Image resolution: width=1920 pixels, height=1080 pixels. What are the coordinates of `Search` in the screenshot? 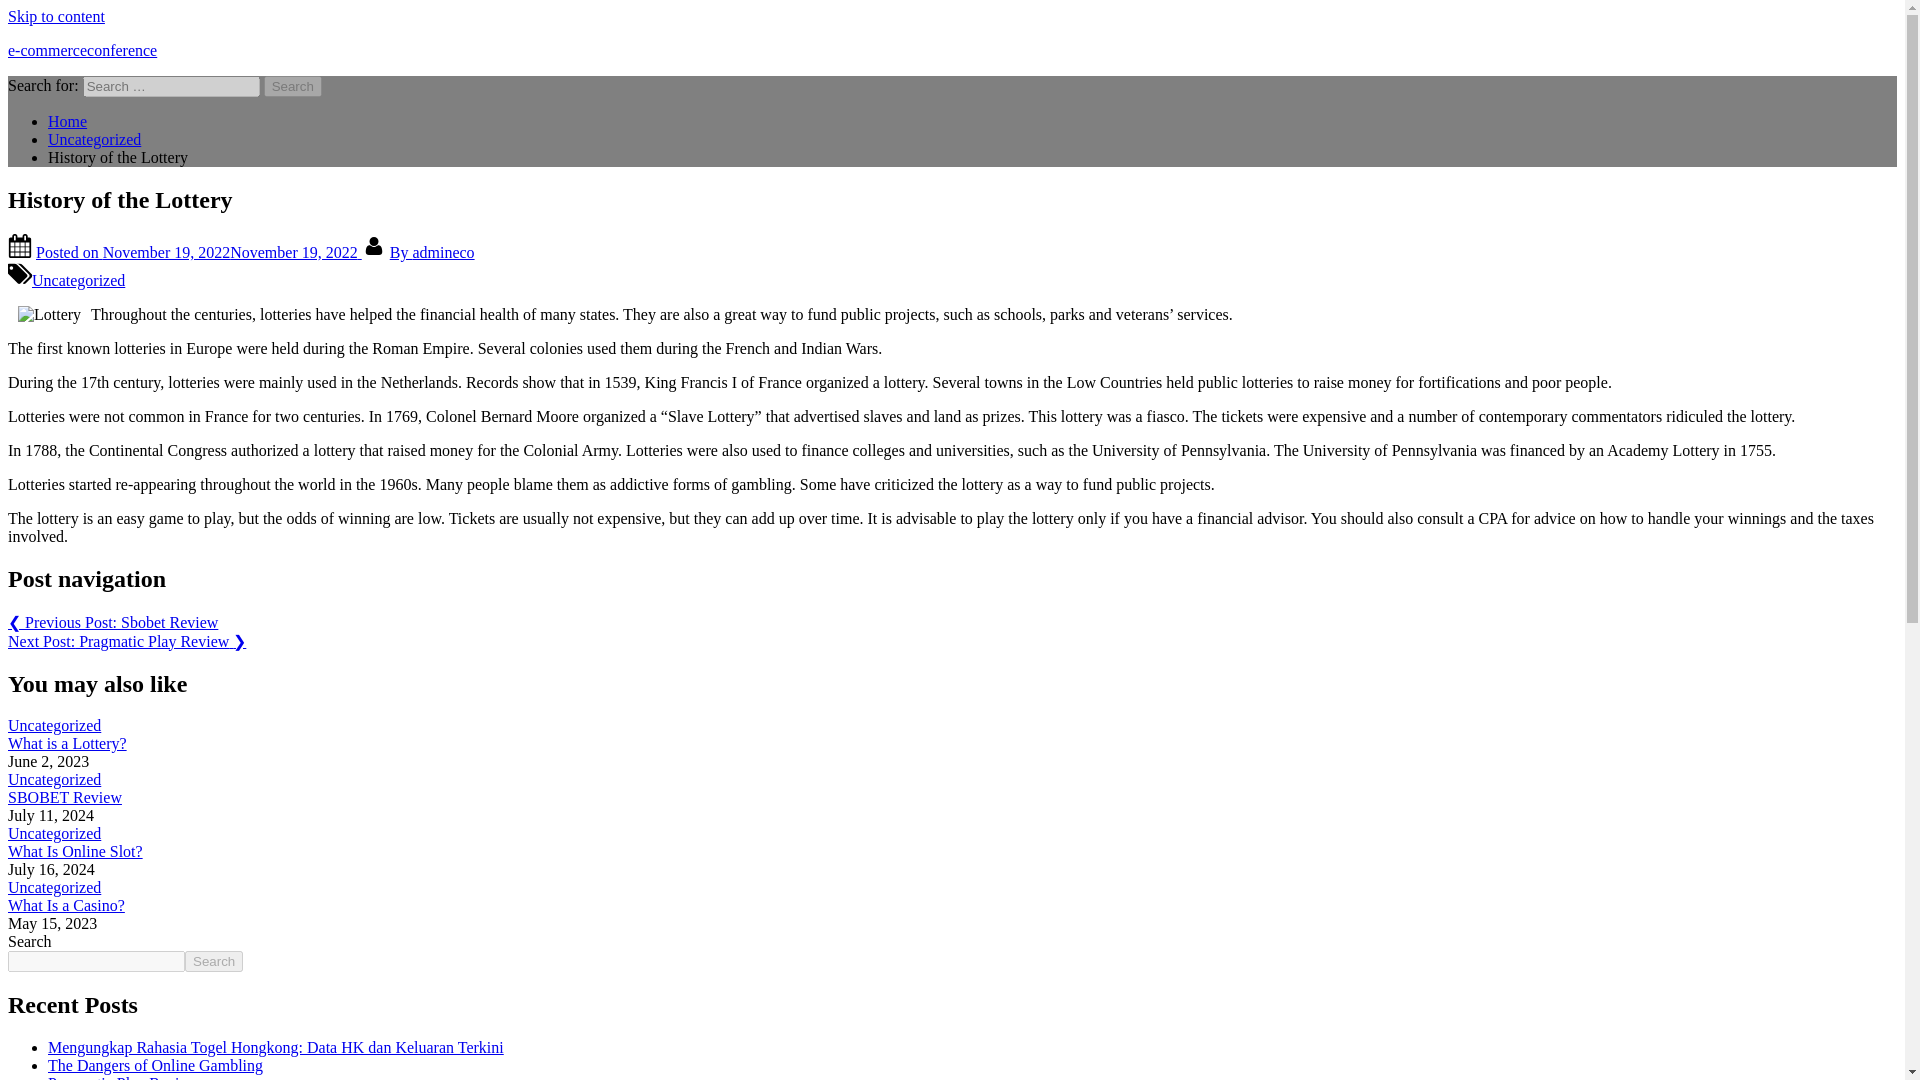 It's located at (293, 86).